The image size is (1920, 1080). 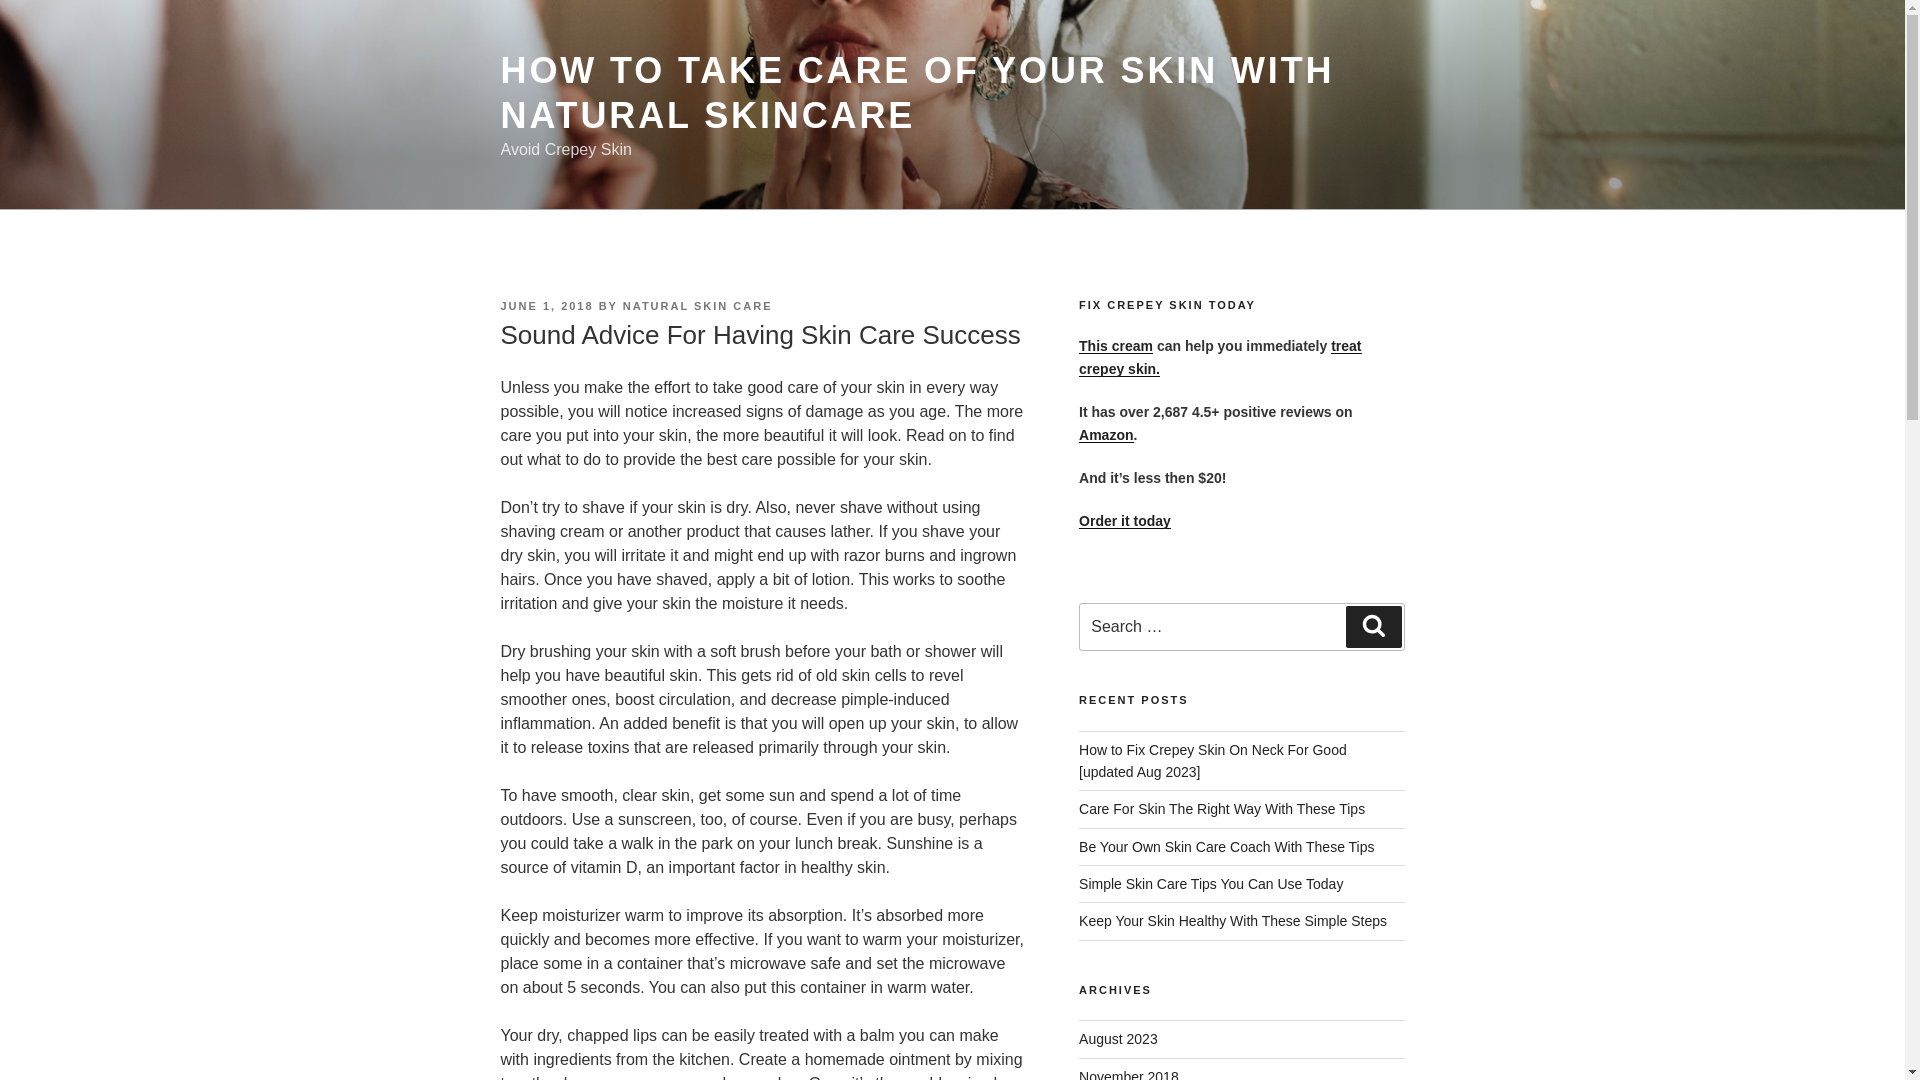 I want to click on JUNE 1, 2018, so click(x=546, y=306).